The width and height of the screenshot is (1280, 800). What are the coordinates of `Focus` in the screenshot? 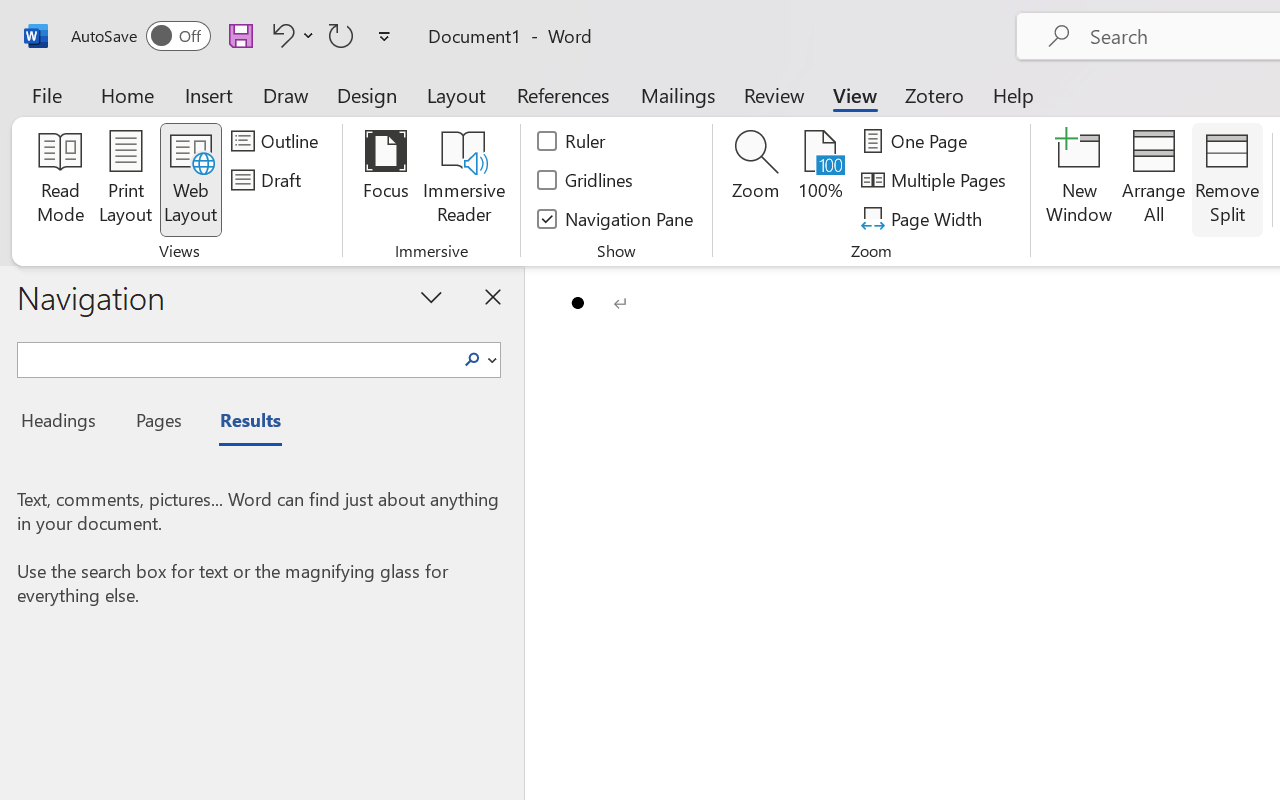 It's located at (386, 180).